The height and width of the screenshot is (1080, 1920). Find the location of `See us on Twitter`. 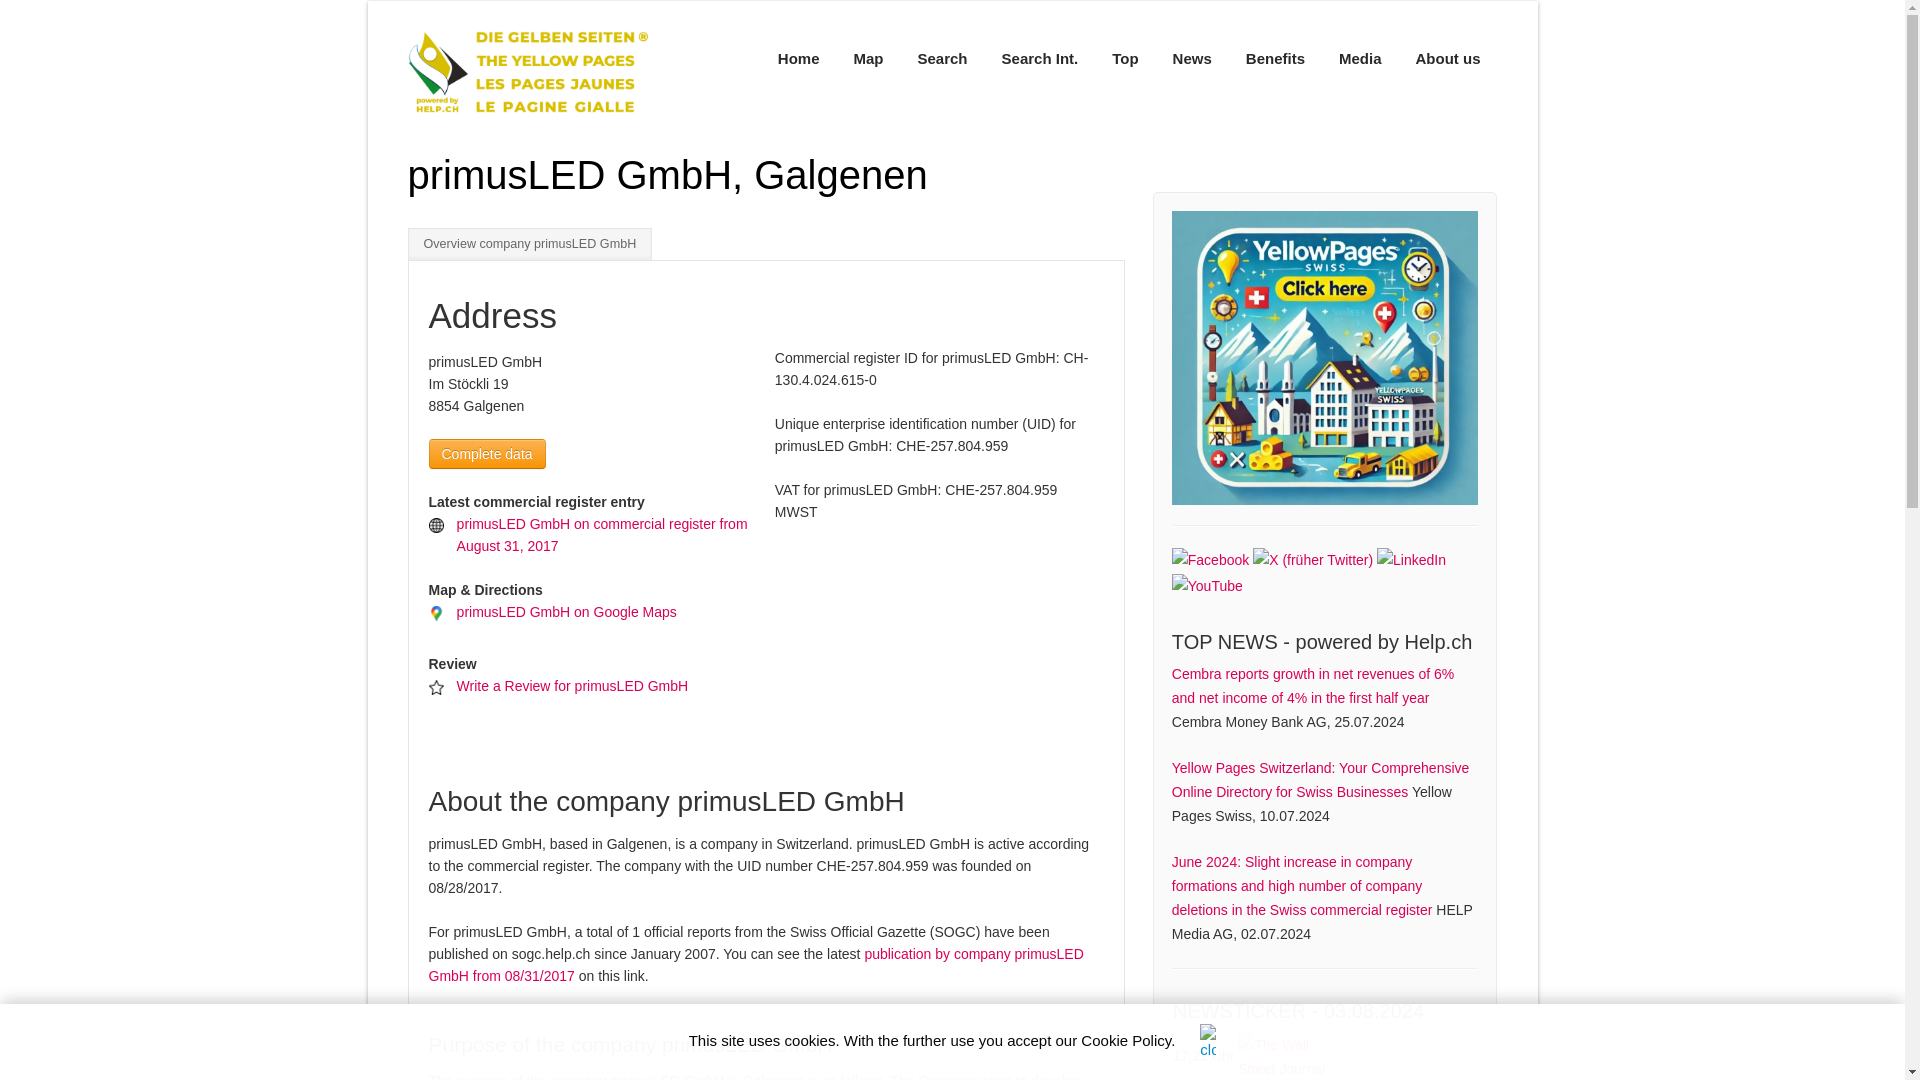

See us on Twitter is located at coordinates (1312, 558).